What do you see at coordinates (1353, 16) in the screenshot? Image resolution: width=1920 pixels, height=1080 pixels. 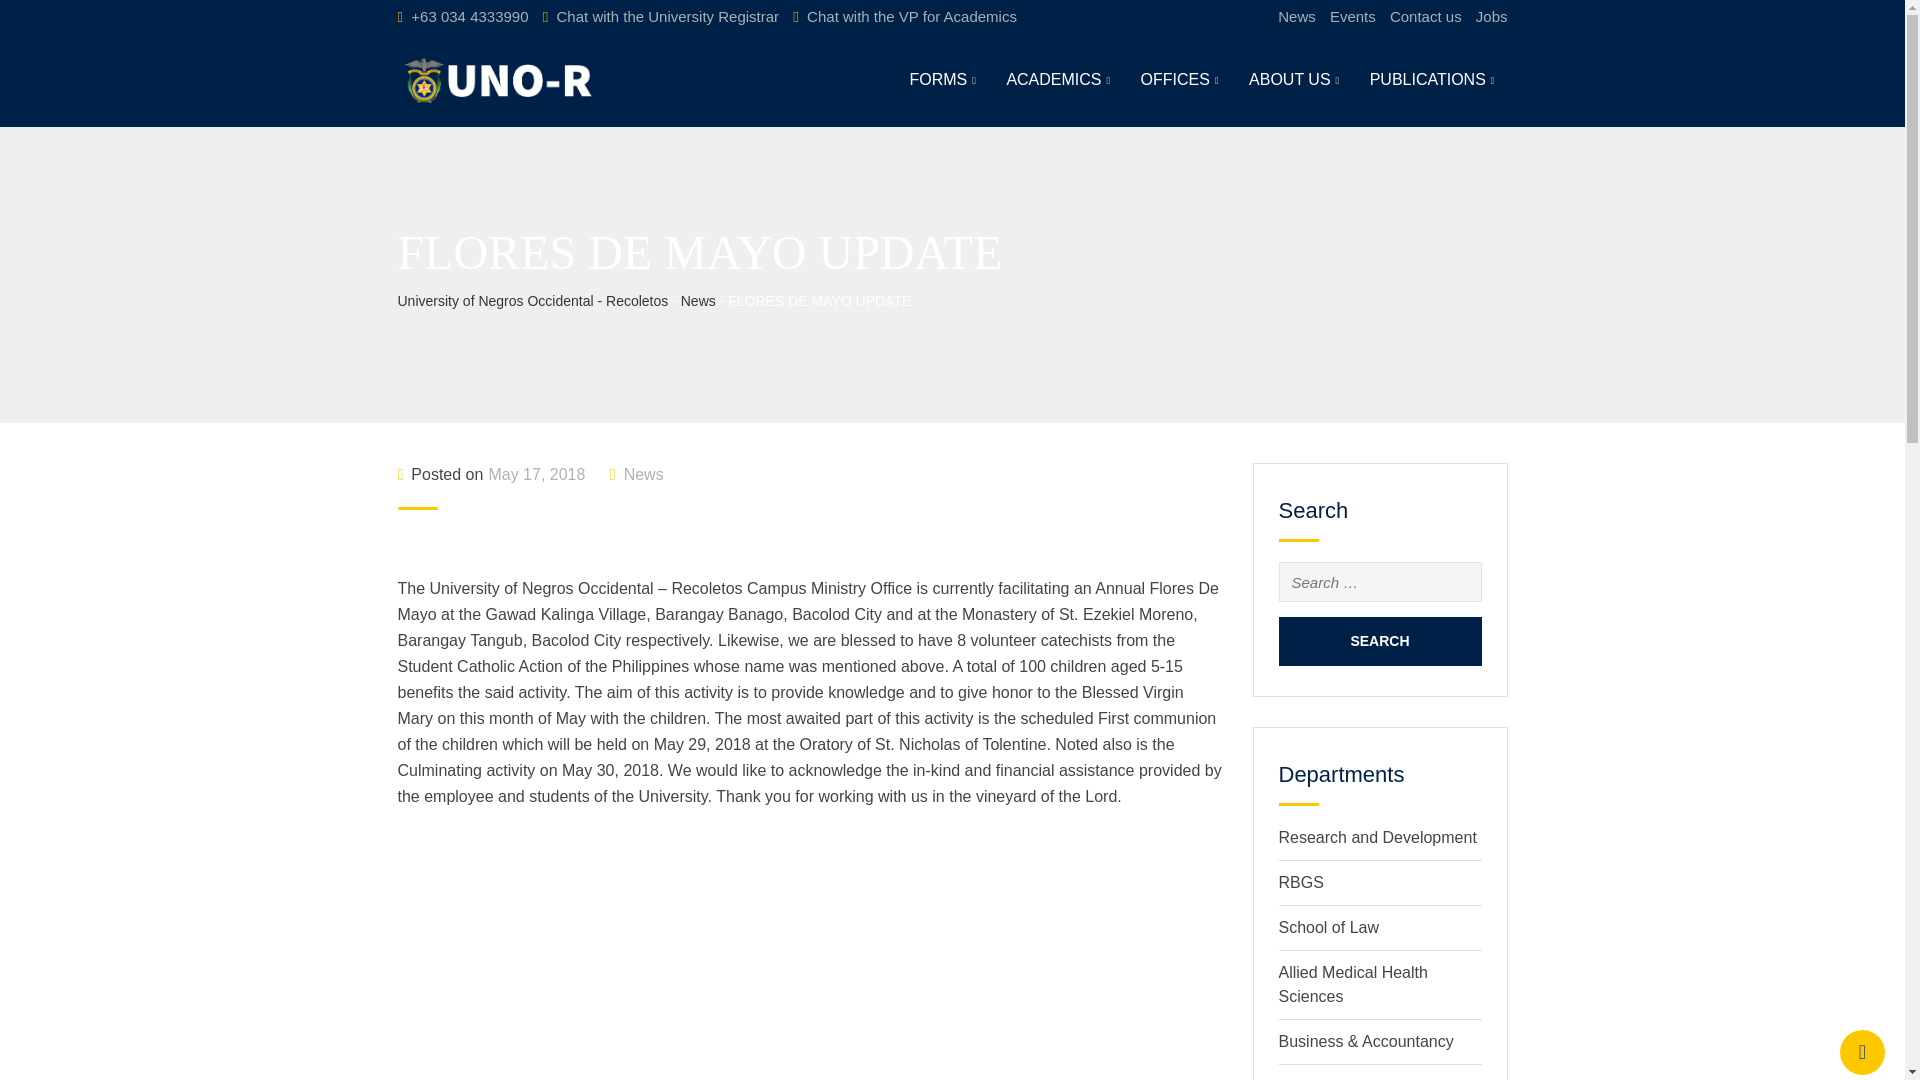 I see `Events` at bounding box center [1353, 16].